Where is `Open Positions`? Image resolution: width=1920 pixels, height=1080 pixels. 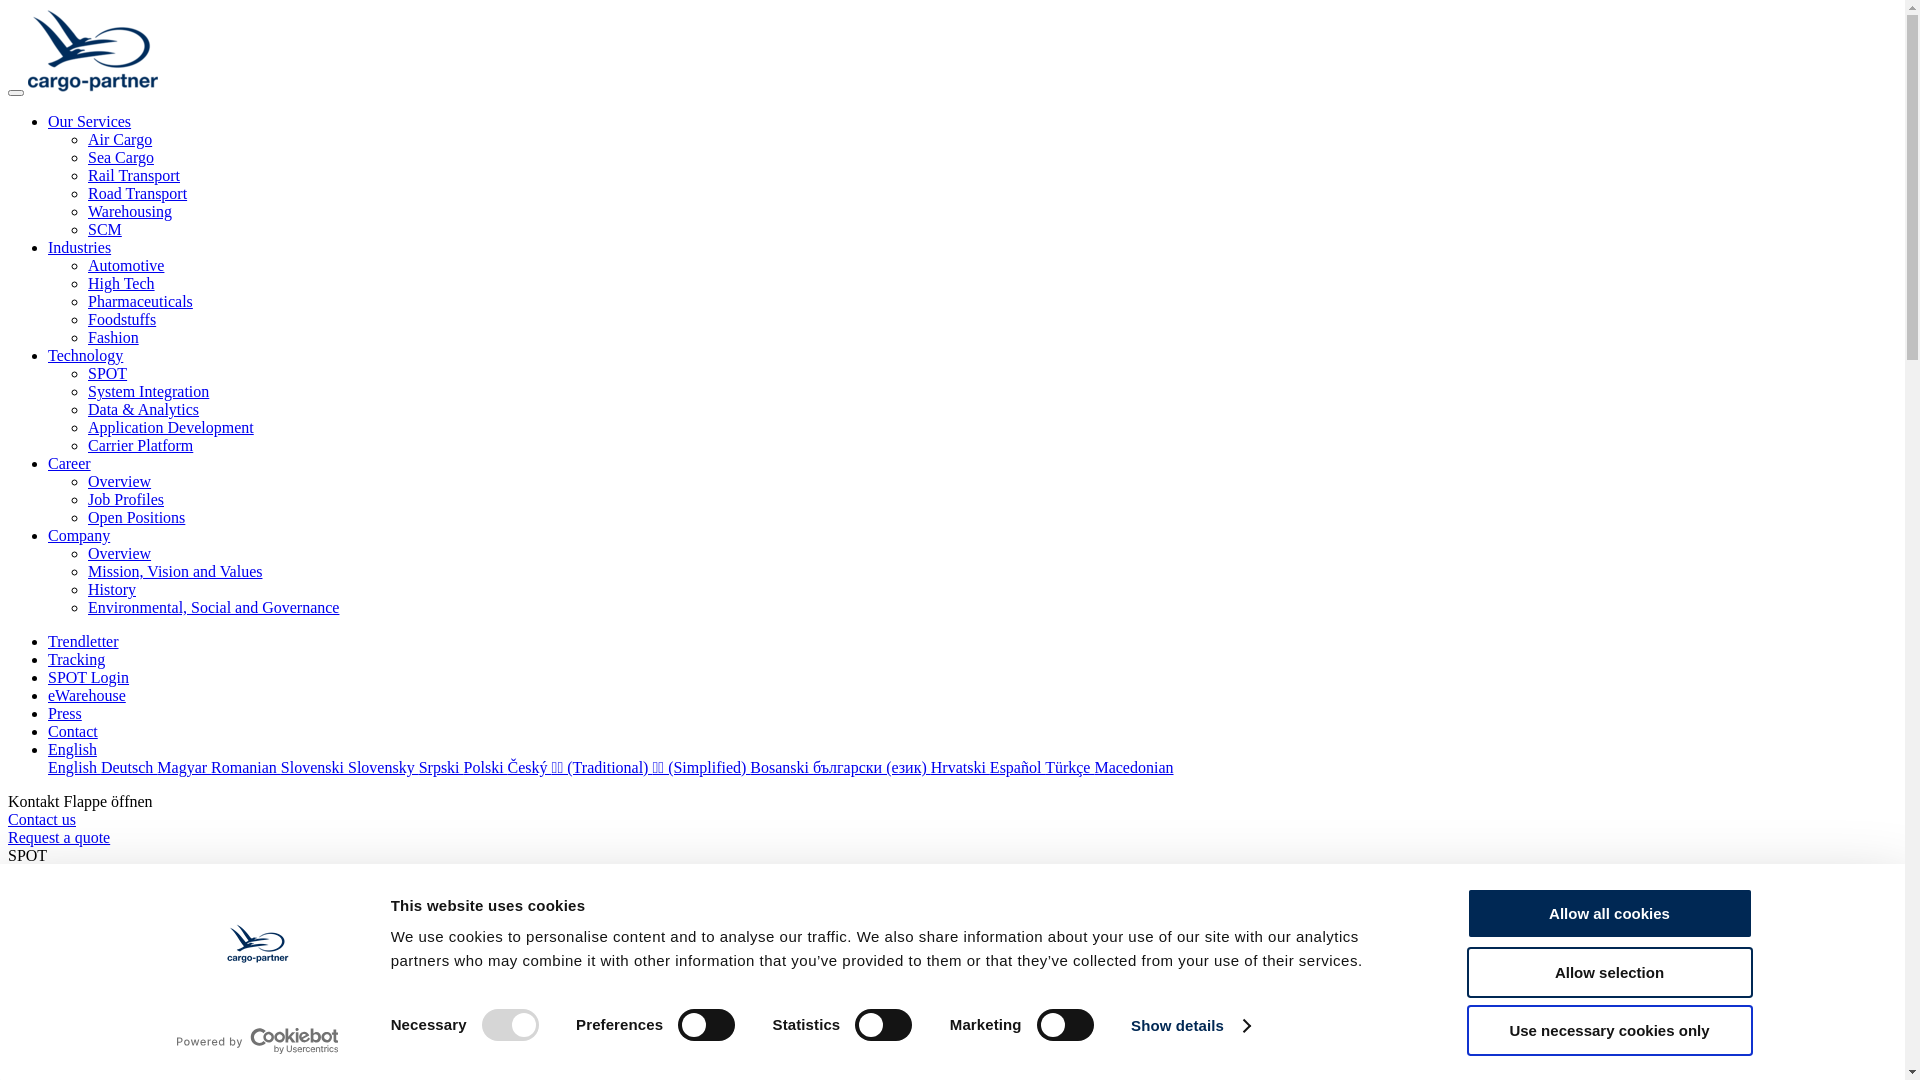
Open Positions is located at coordinates (136, 517).